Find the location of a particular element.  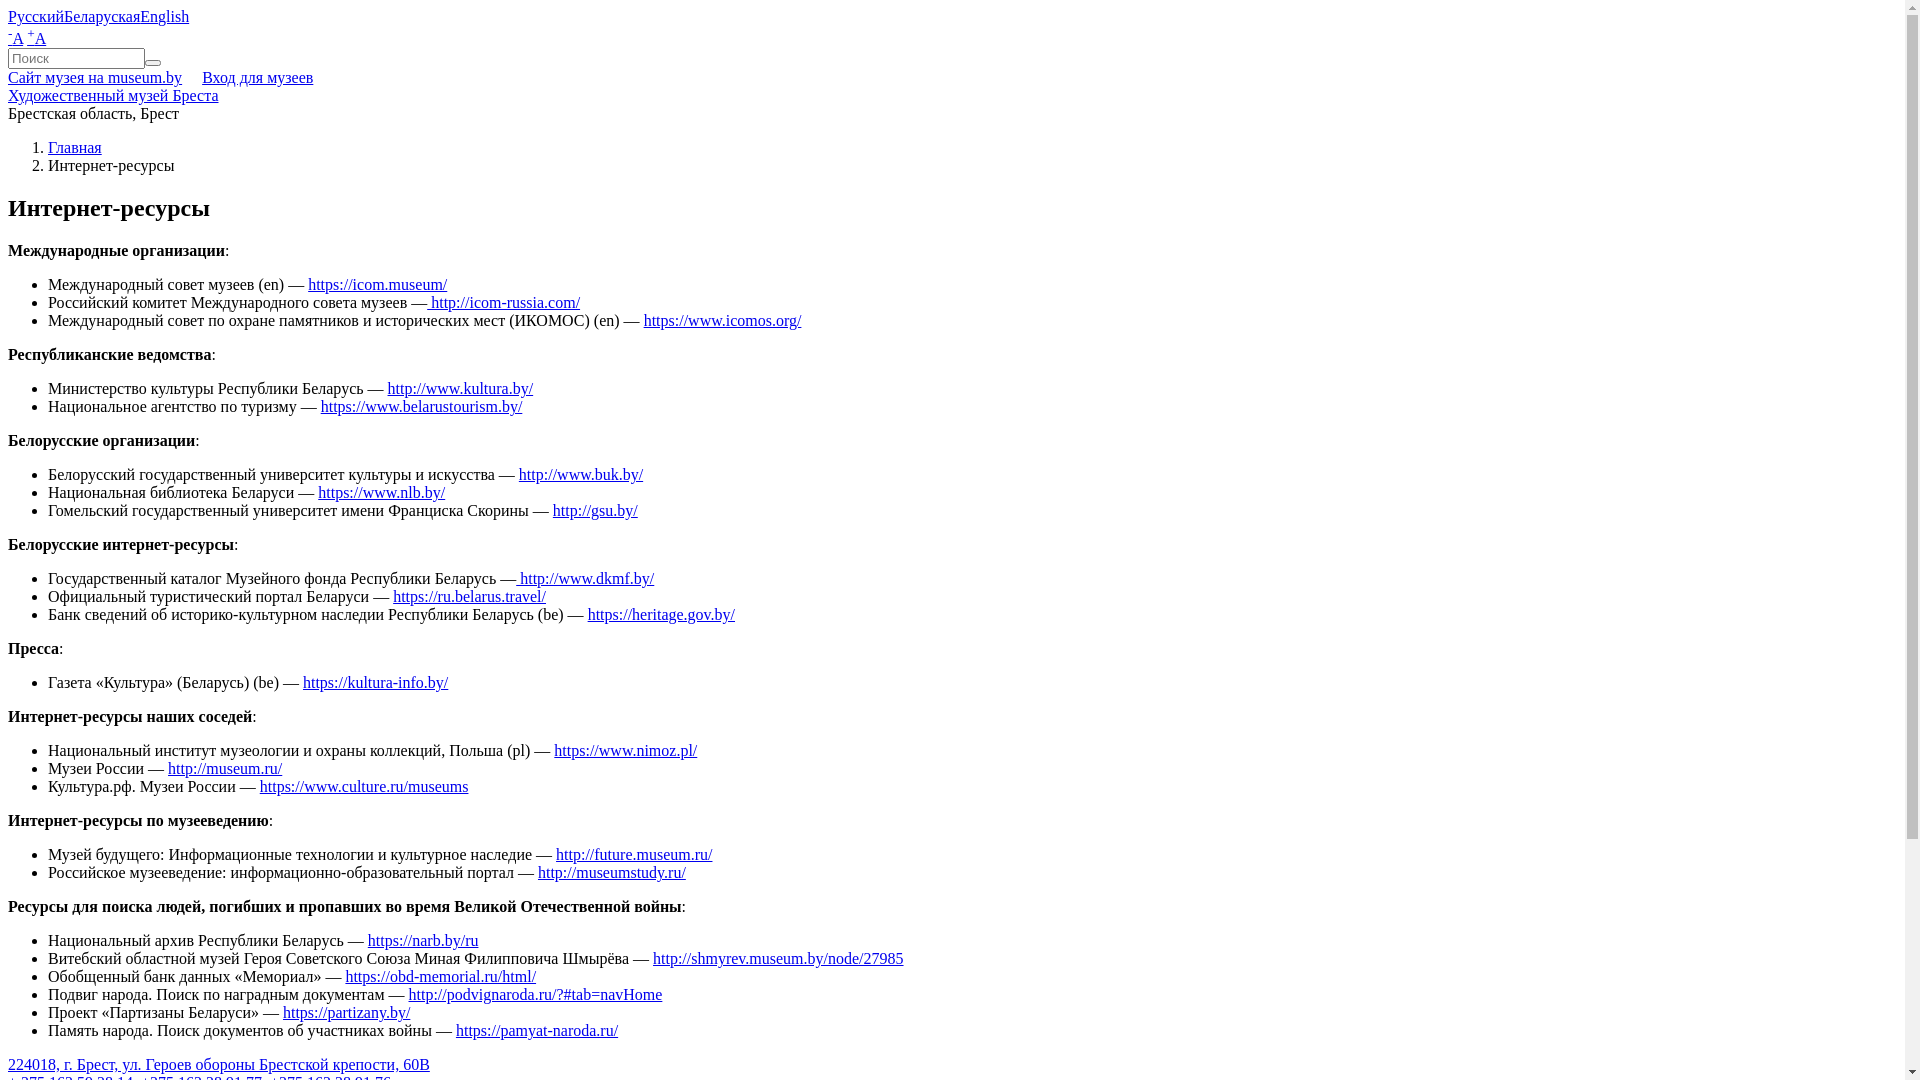

http://museum.ru/ is located at coordinates (225, 768).